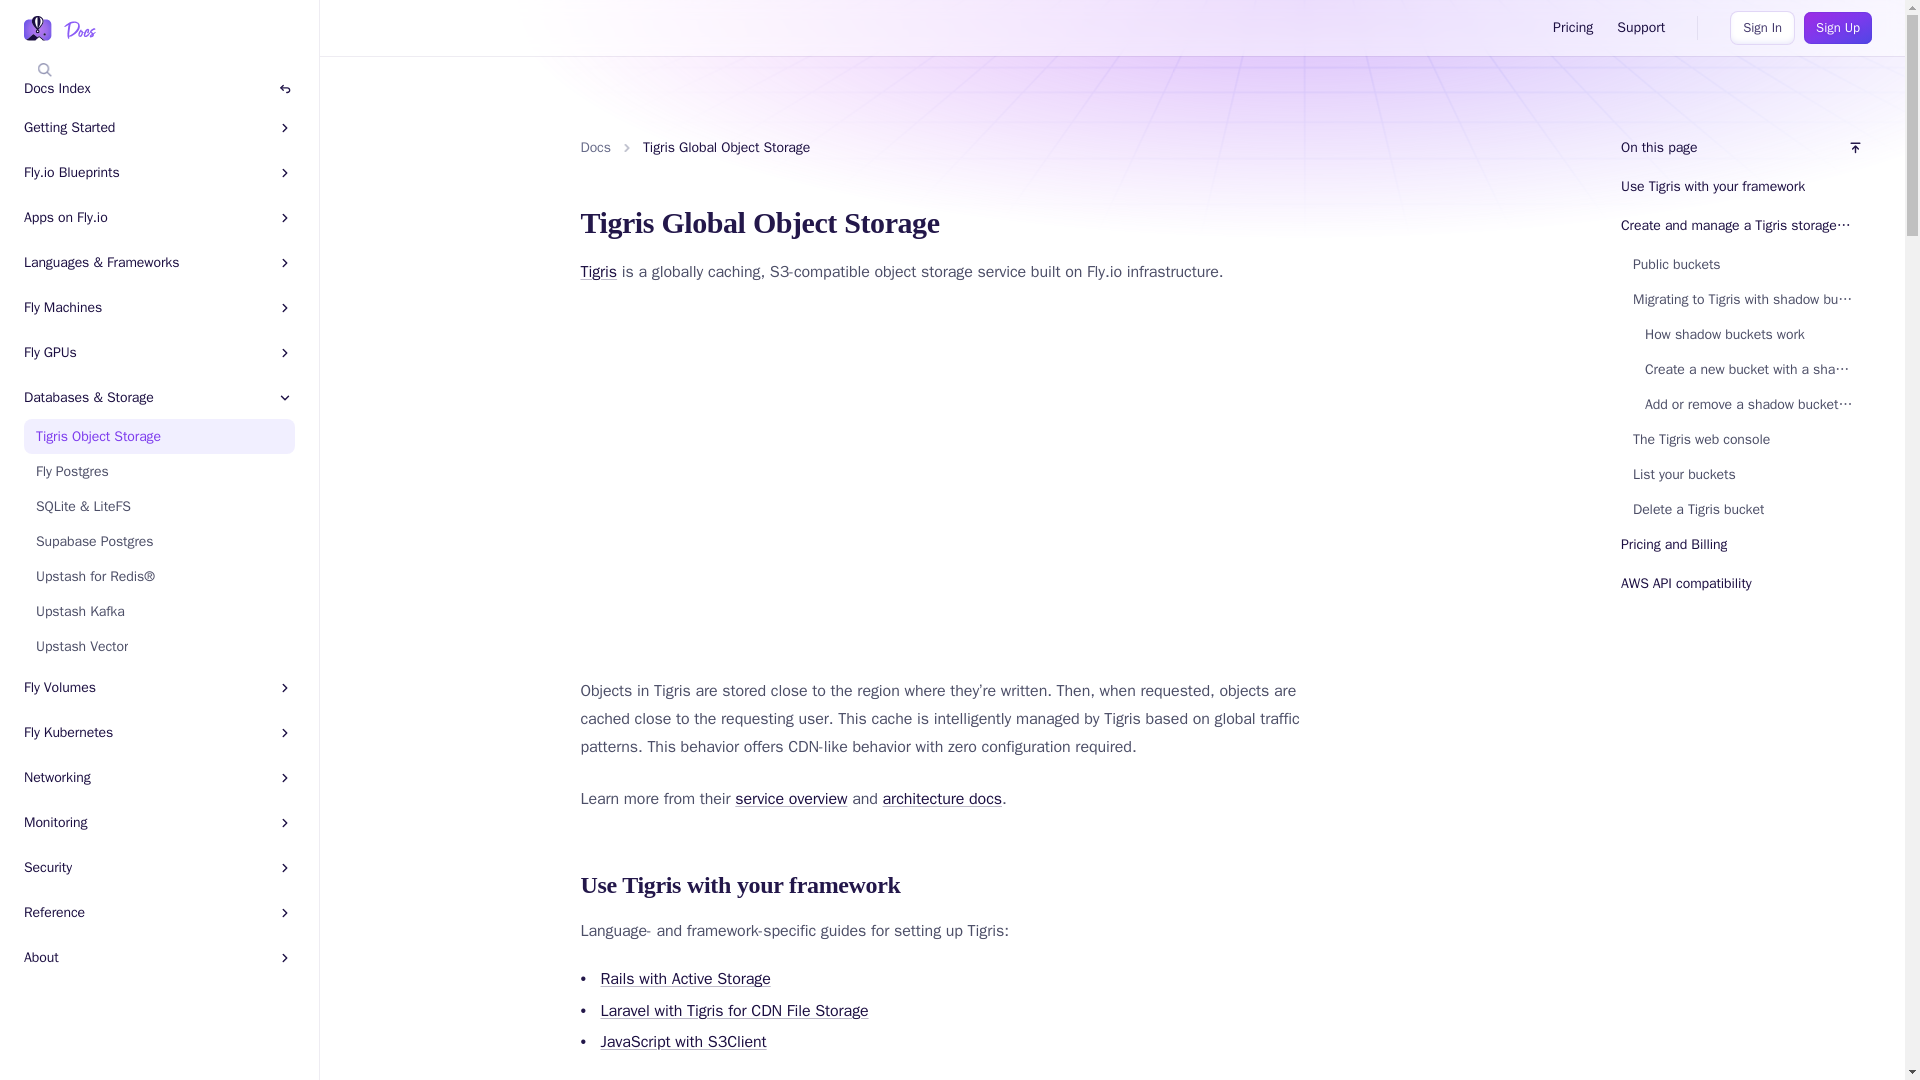 This screenshot has width=1920, height=1080. Describe the element at coordinates (1640, 28) in the screenshot. I see `Support` at that location.